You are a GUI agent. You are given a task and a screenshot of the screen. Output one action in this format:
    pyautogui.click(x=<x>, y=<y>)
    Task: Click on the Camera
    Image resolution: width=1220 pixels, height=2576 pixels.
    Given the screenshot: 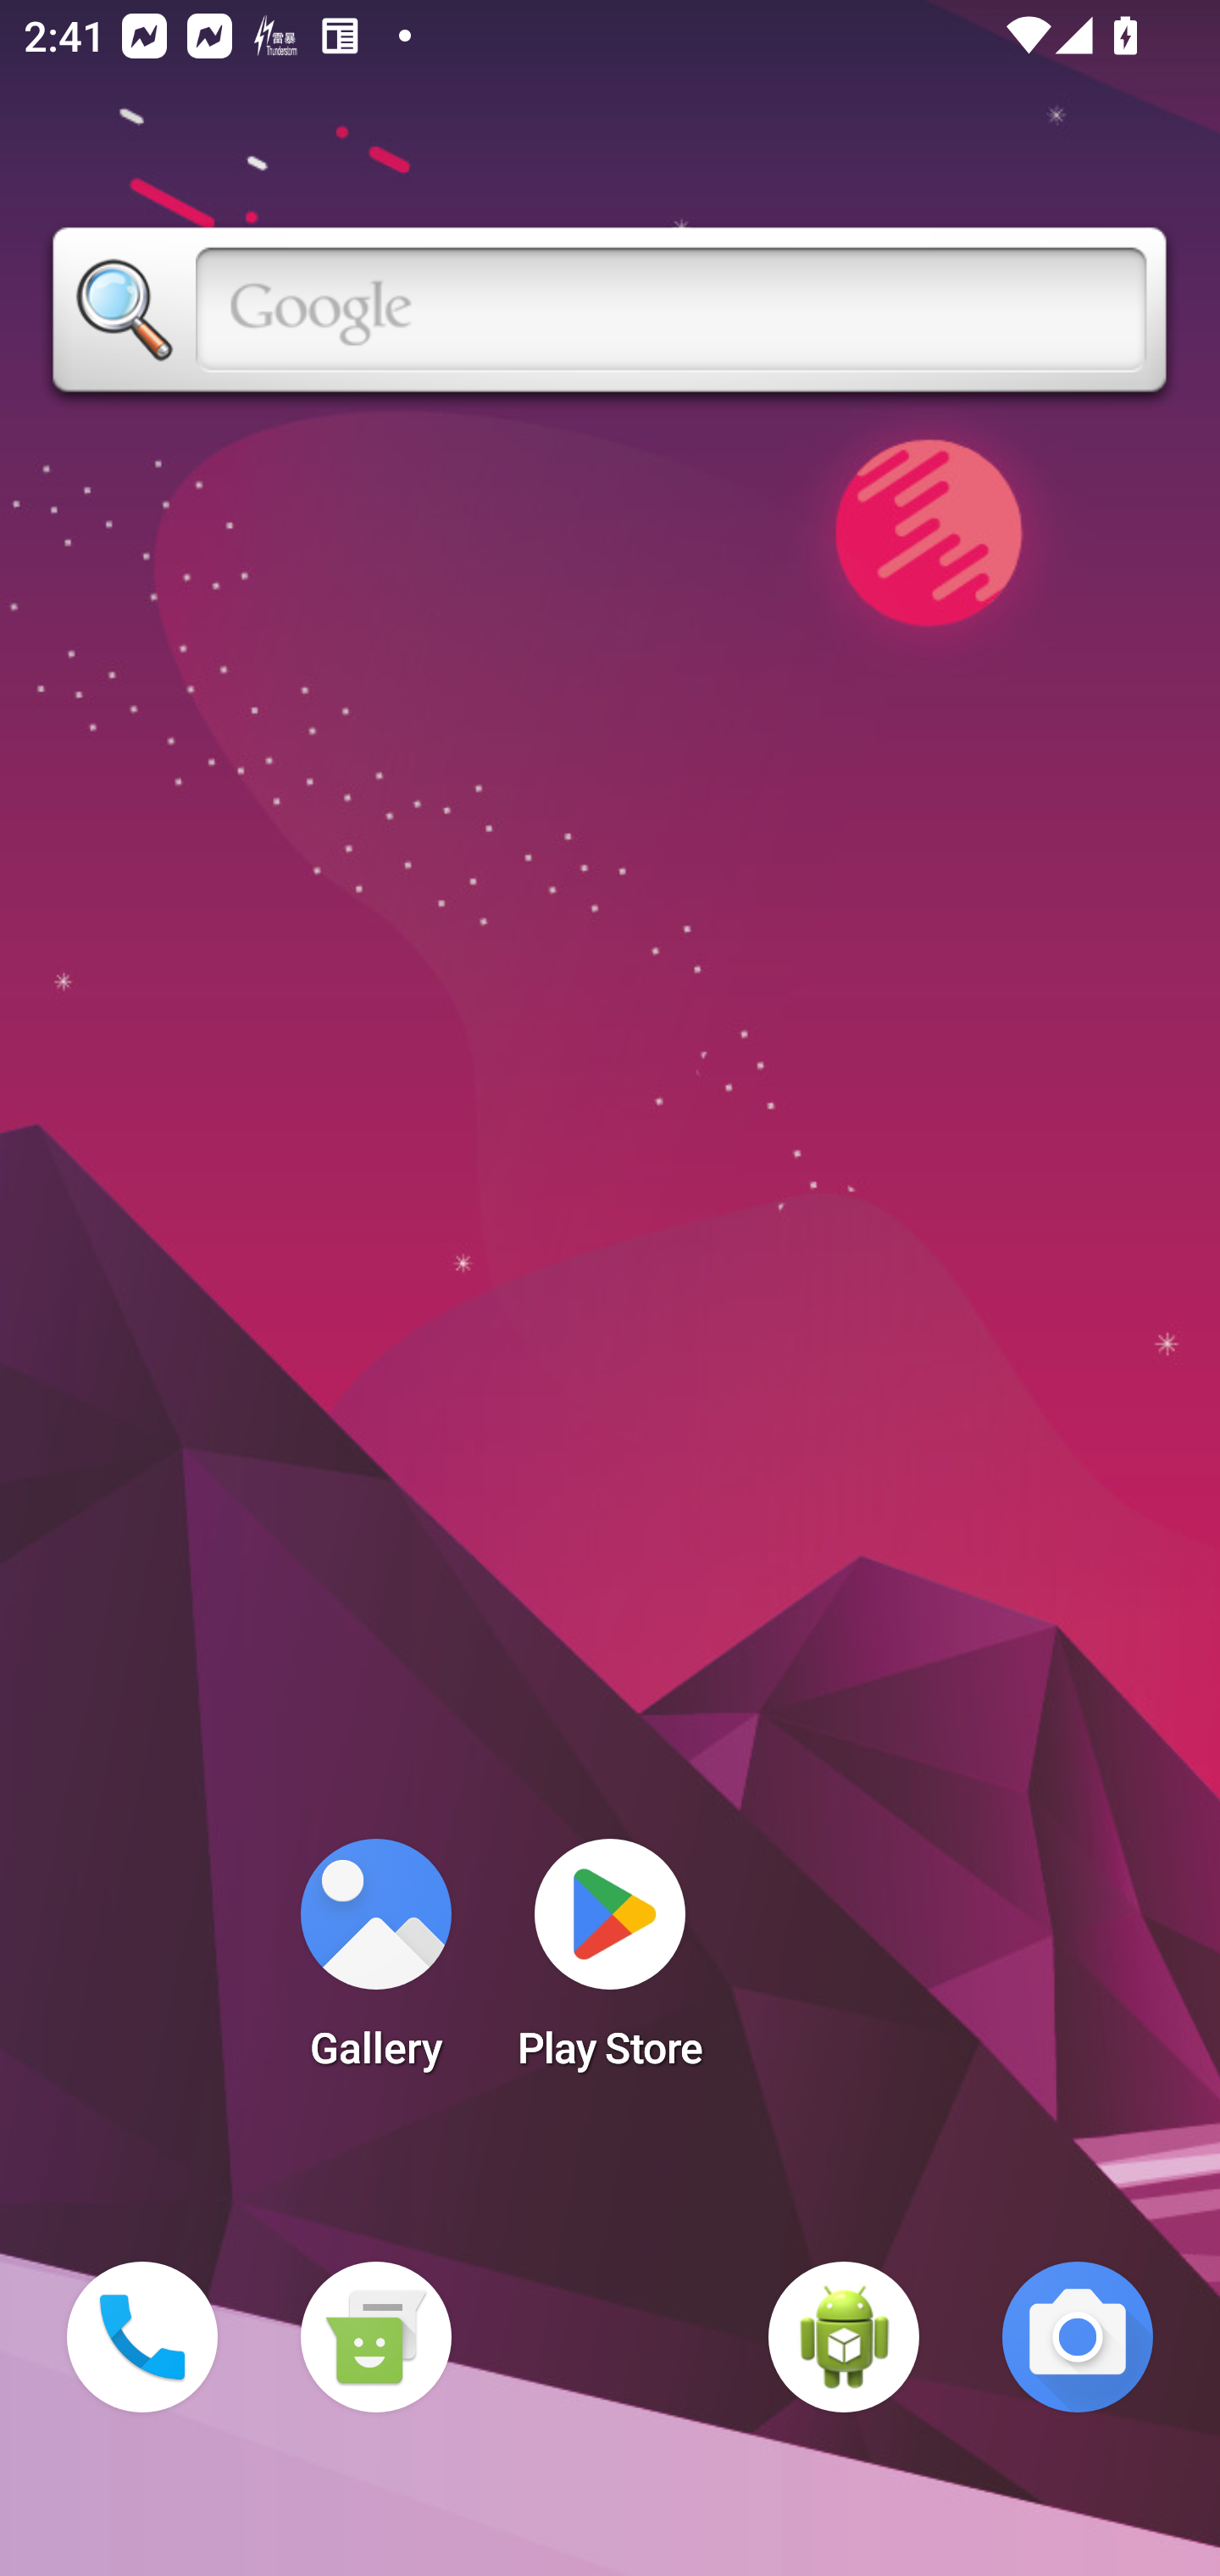 What is the action you would take?
    pyautogui.click(x=1078, y=2337)
    